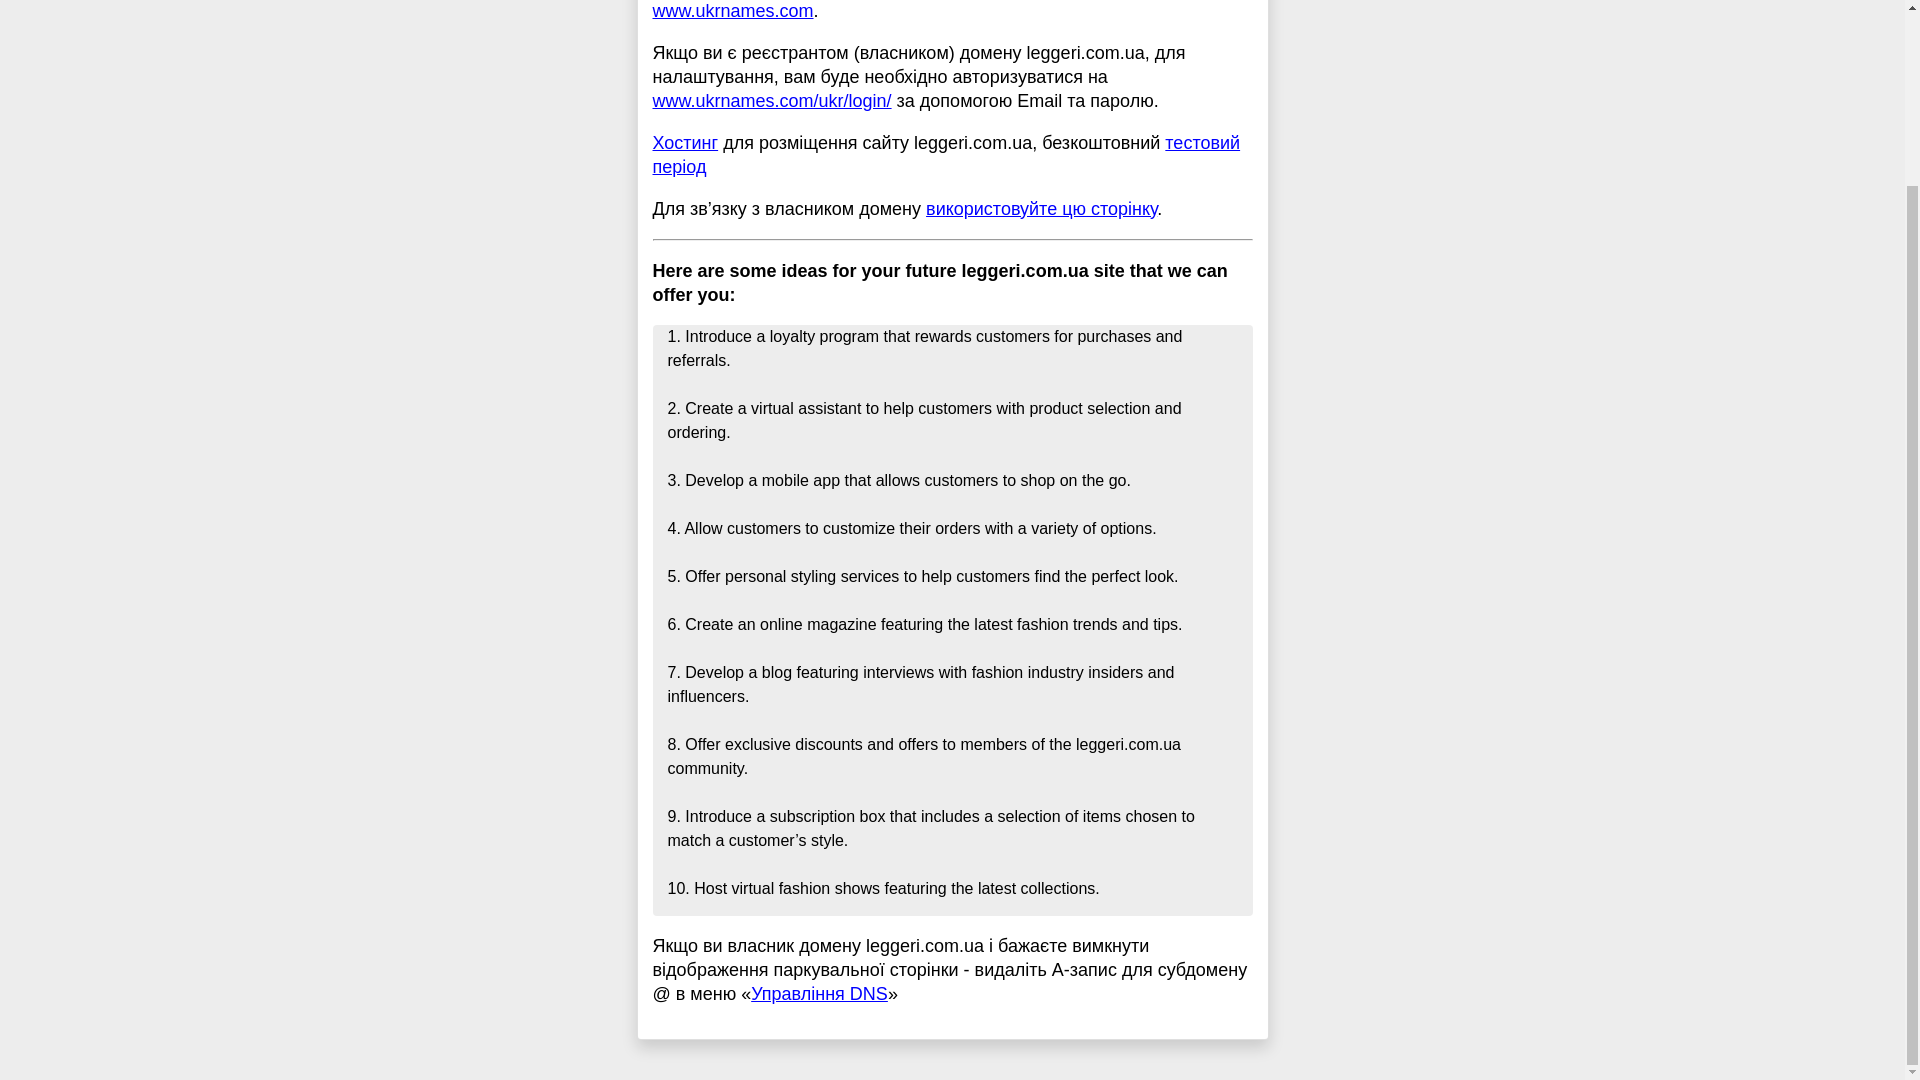  Describe the element at coordinates (732, 10) in the screenshot. I see `www.ukrnames.com` at that location.